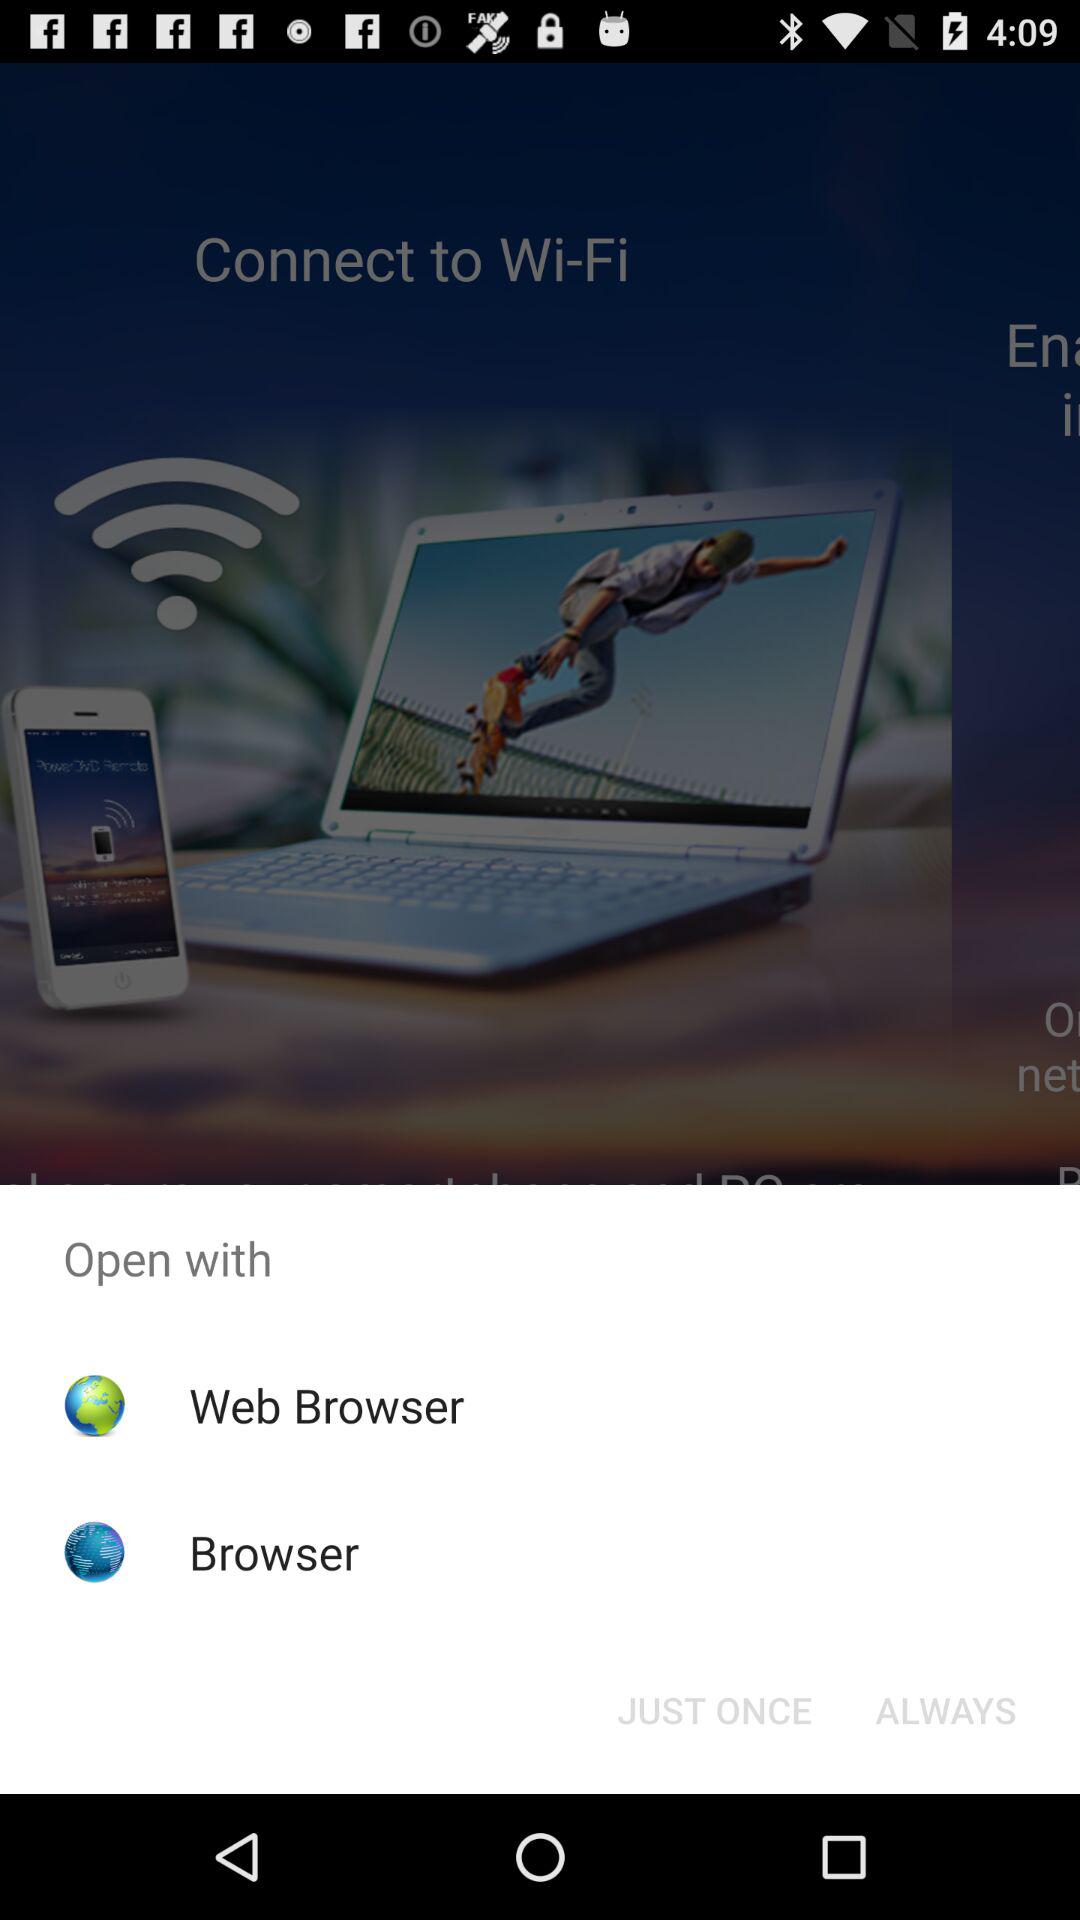 The image size is (1080, 1920). I want to click on tap the item above the browser app, so click(326, 1405).